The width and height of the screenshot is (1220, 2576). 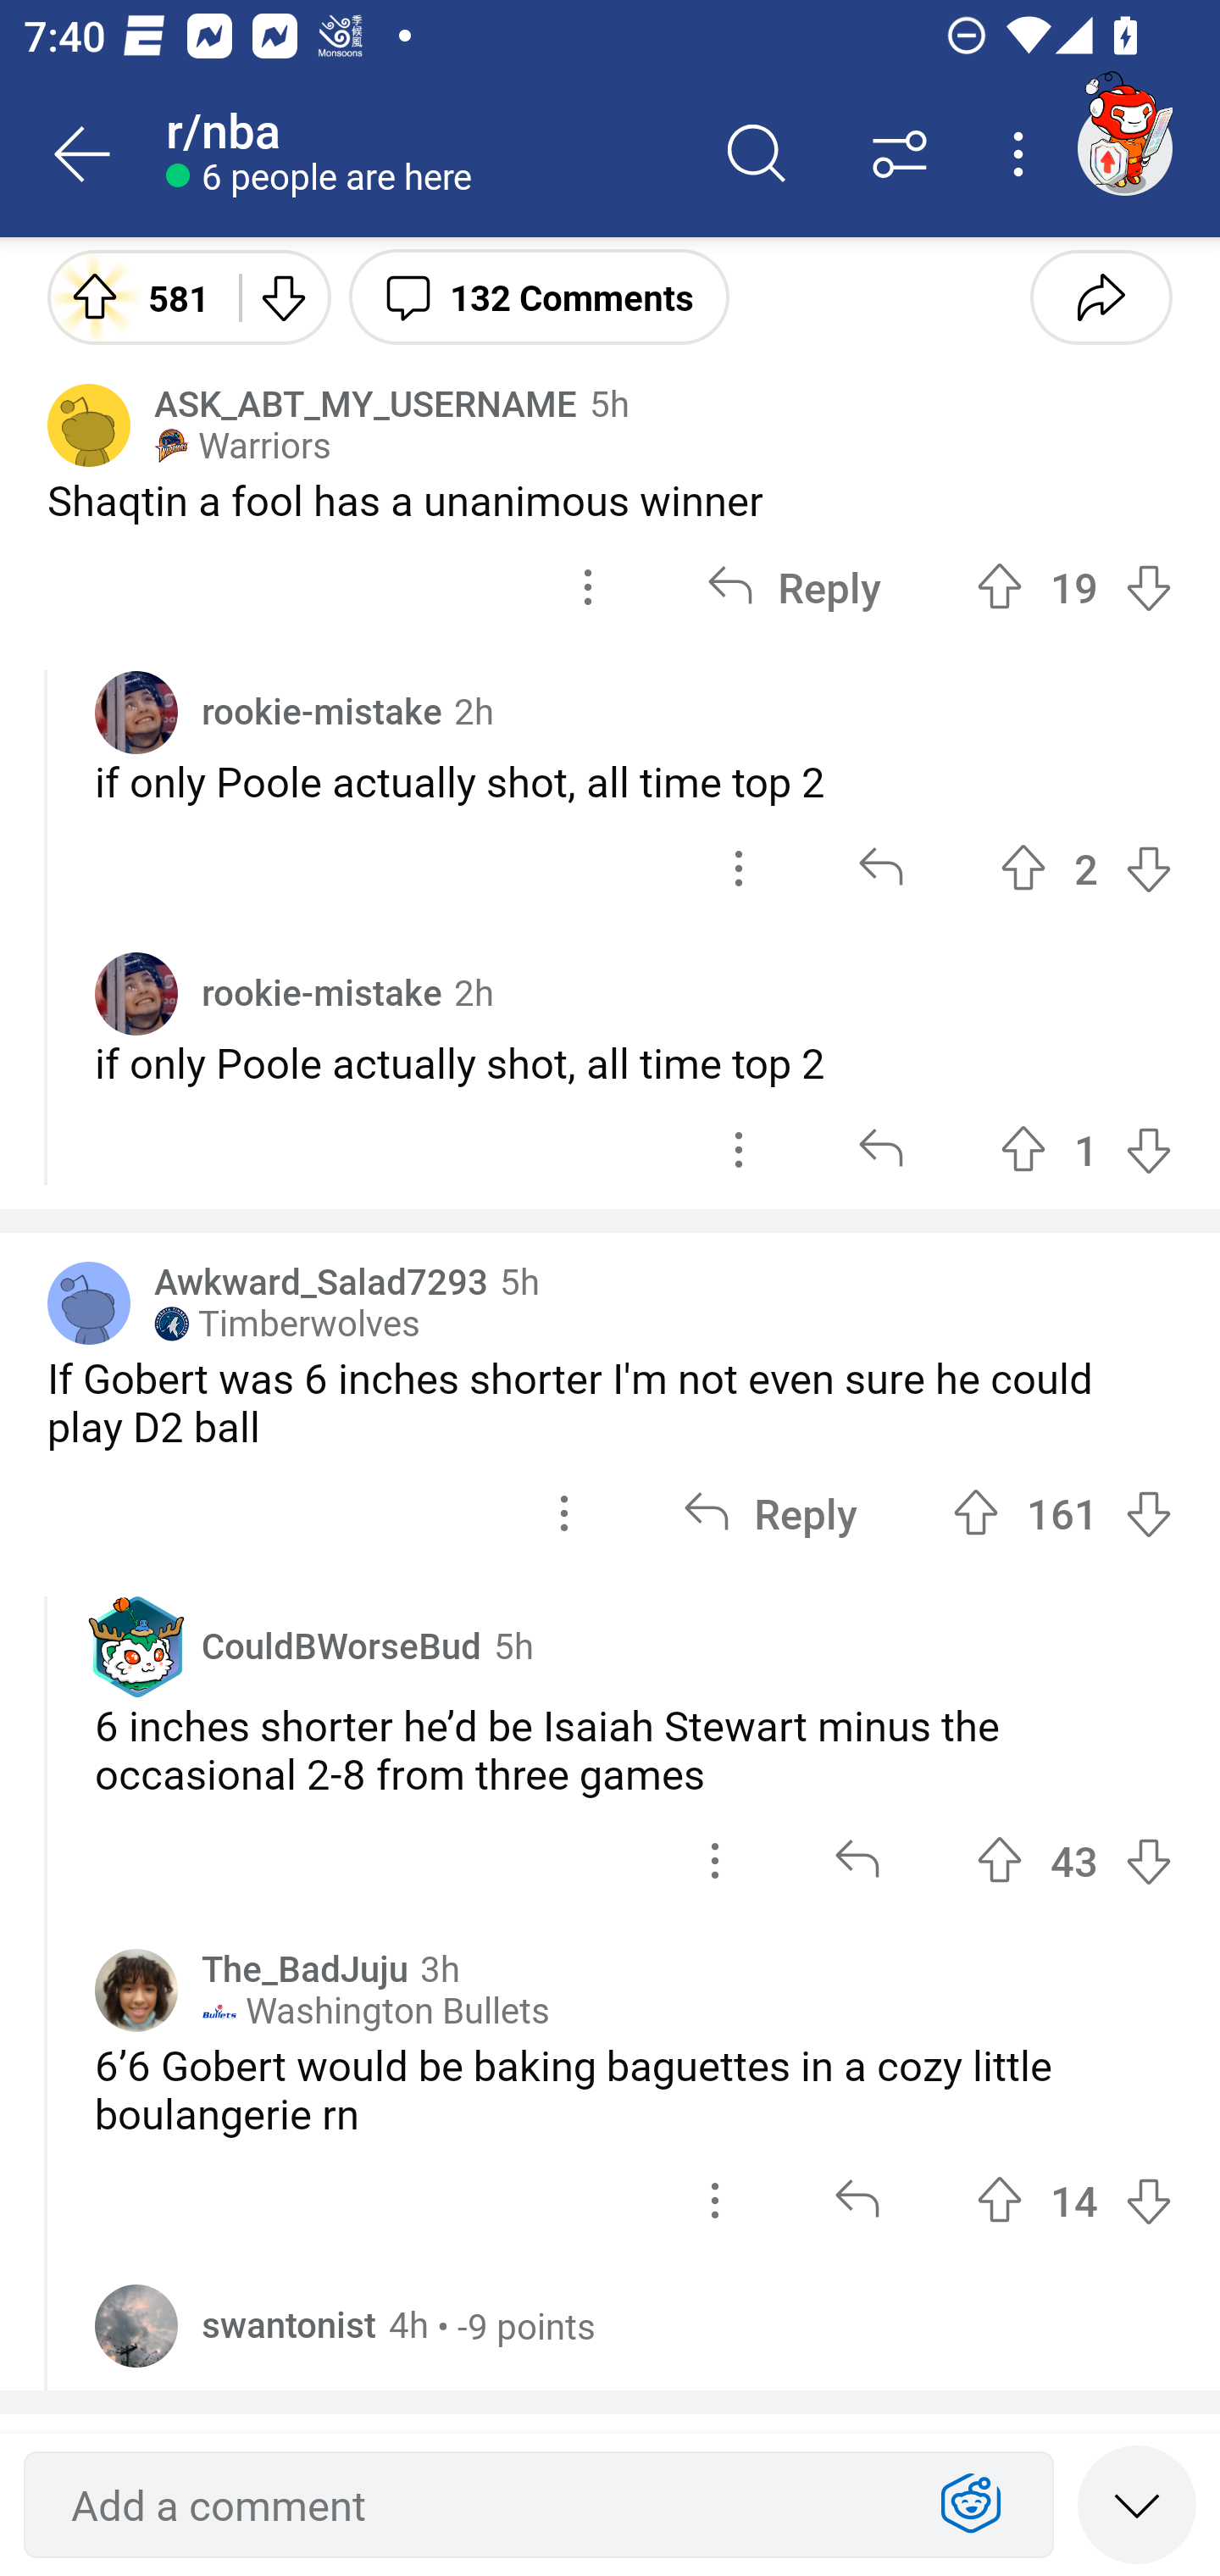 What do you see at coordinates (1074, 2200) in the screenshot?
I see `Upvote 14 14 votes Downvote` at bounding box center [1074, 2200].